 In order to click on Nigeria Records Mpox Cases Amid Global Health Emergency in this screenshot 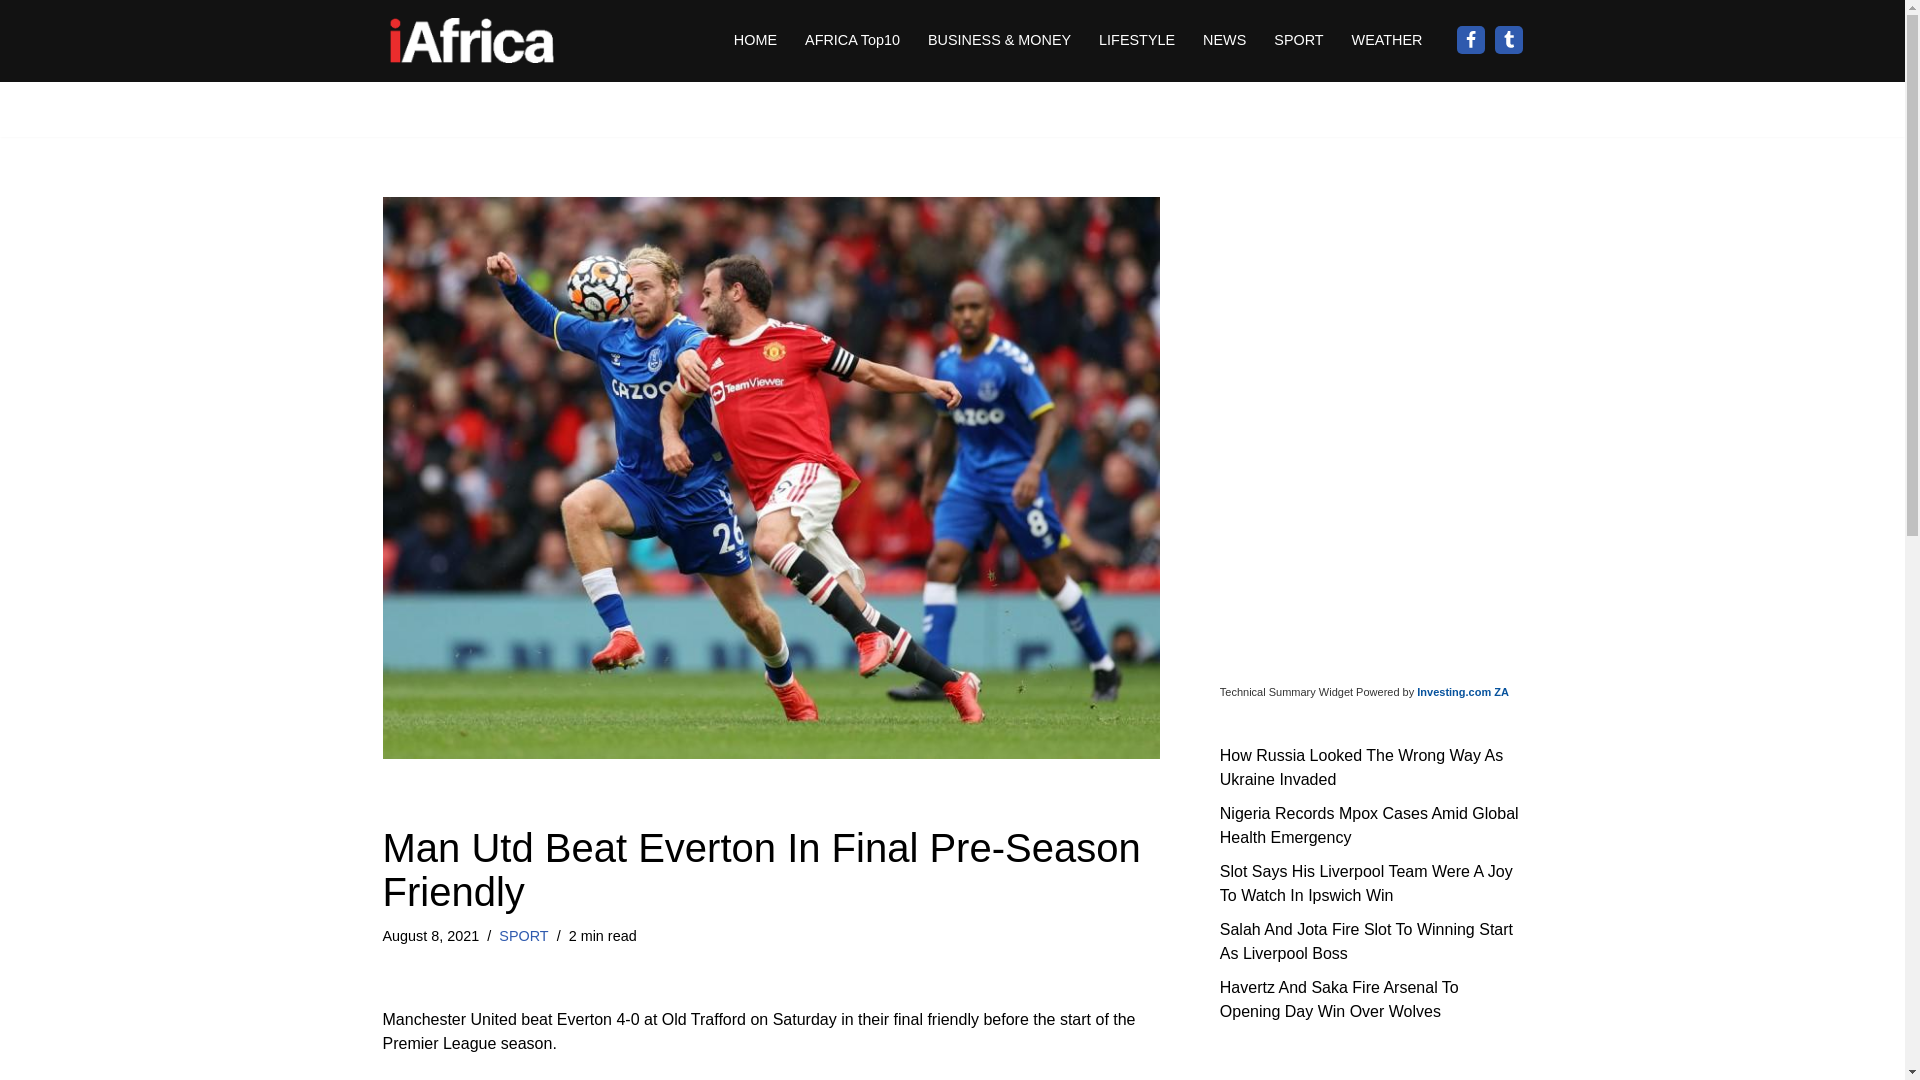, I will do `click(1368, 824)`.